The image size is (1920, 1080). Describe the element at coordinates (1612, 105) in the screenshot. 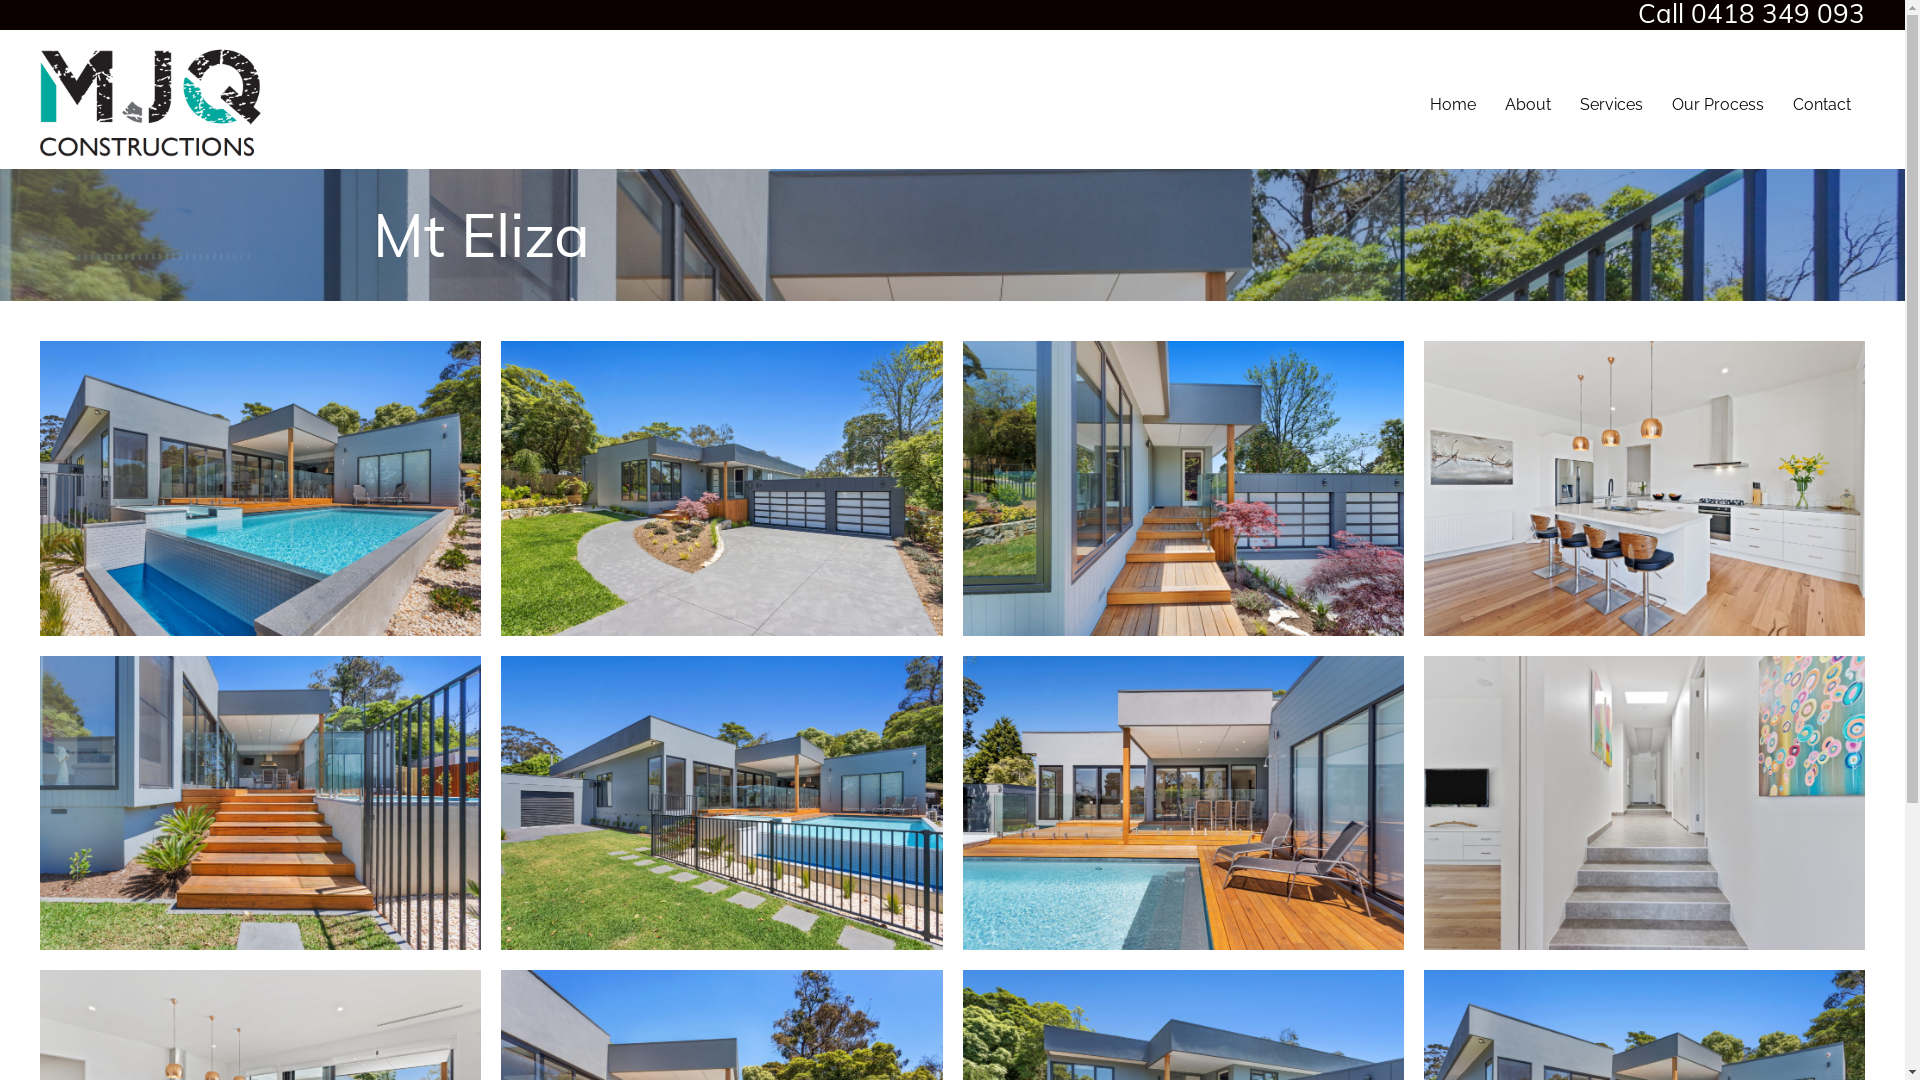

I see `Services` at that location.